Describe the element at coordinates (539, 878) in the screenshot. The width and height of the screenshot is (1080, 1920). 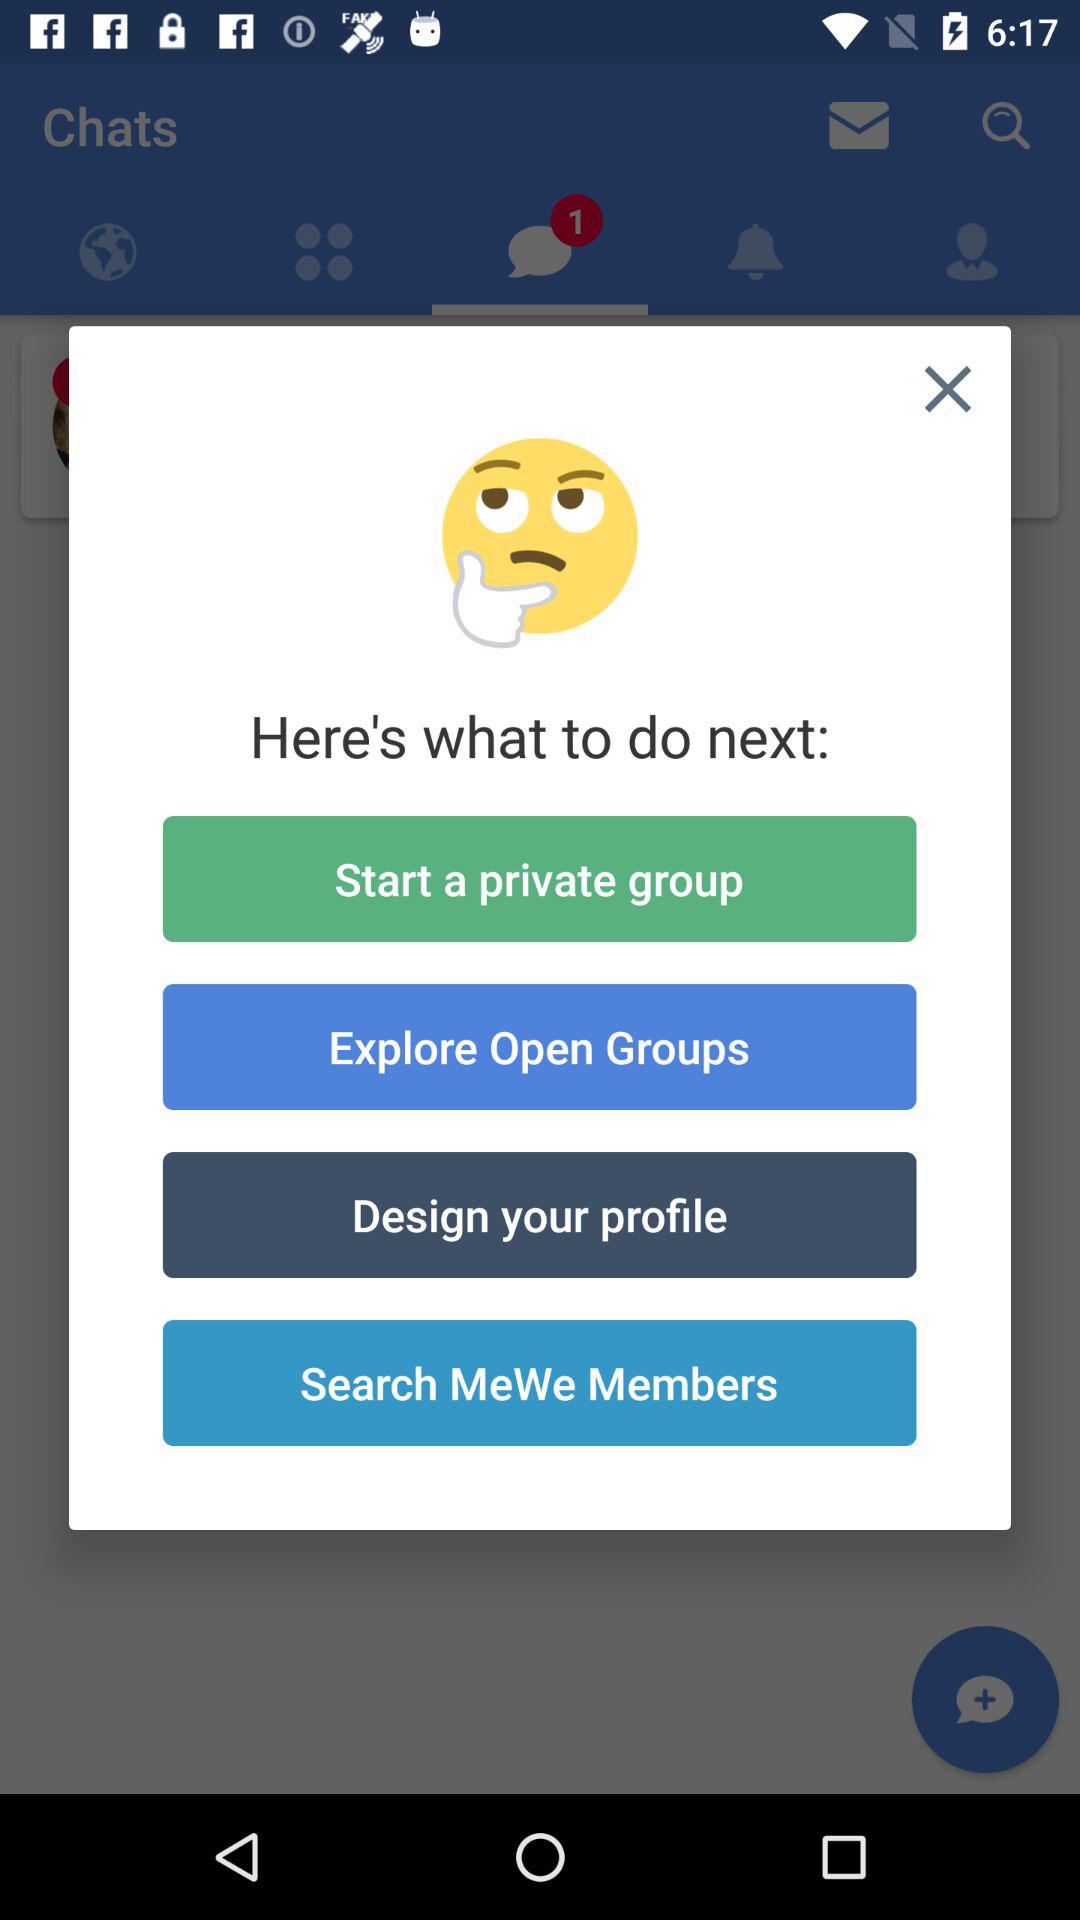
I see `scroll to start a private icon` at that location.